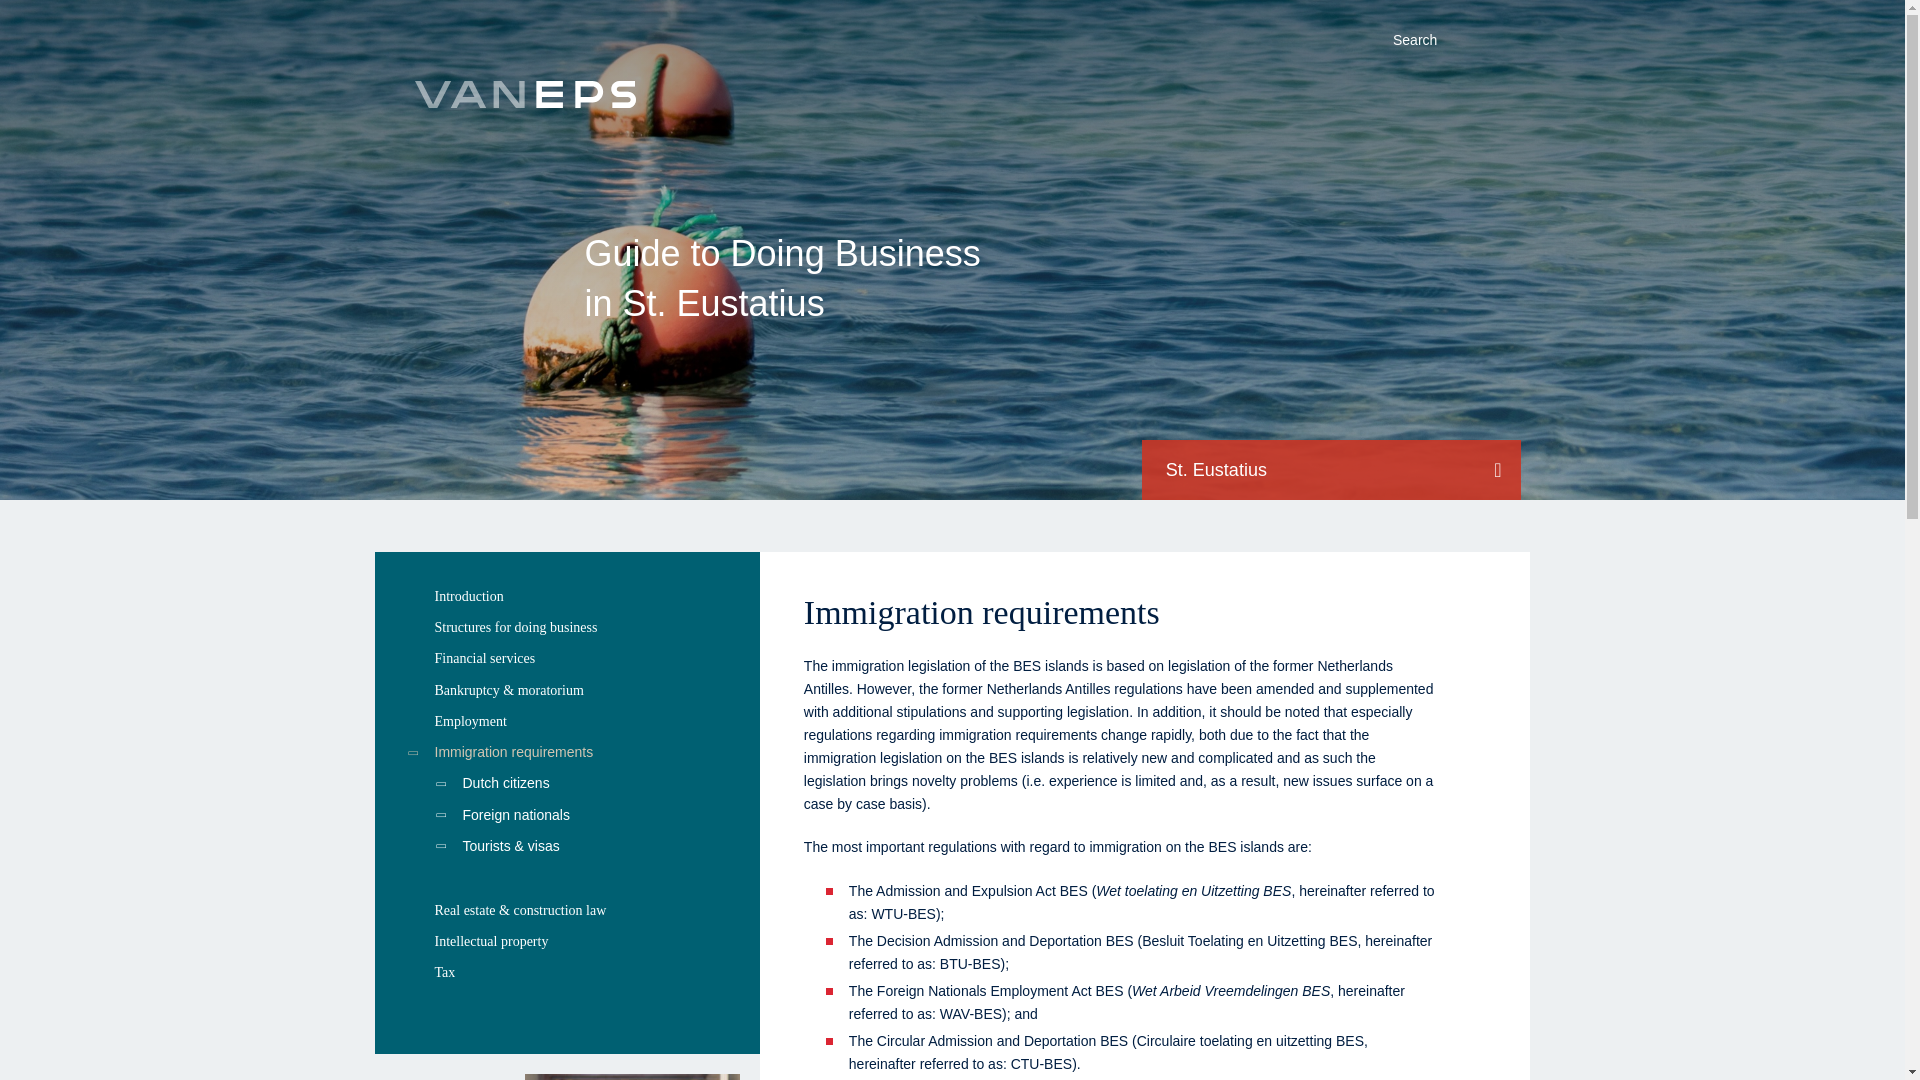 This screenshot has width=1920, height=1080. What do you see at coordinates (566, 596) in the screenshot?
I see `Introduction` at bounding box center [566, 596].